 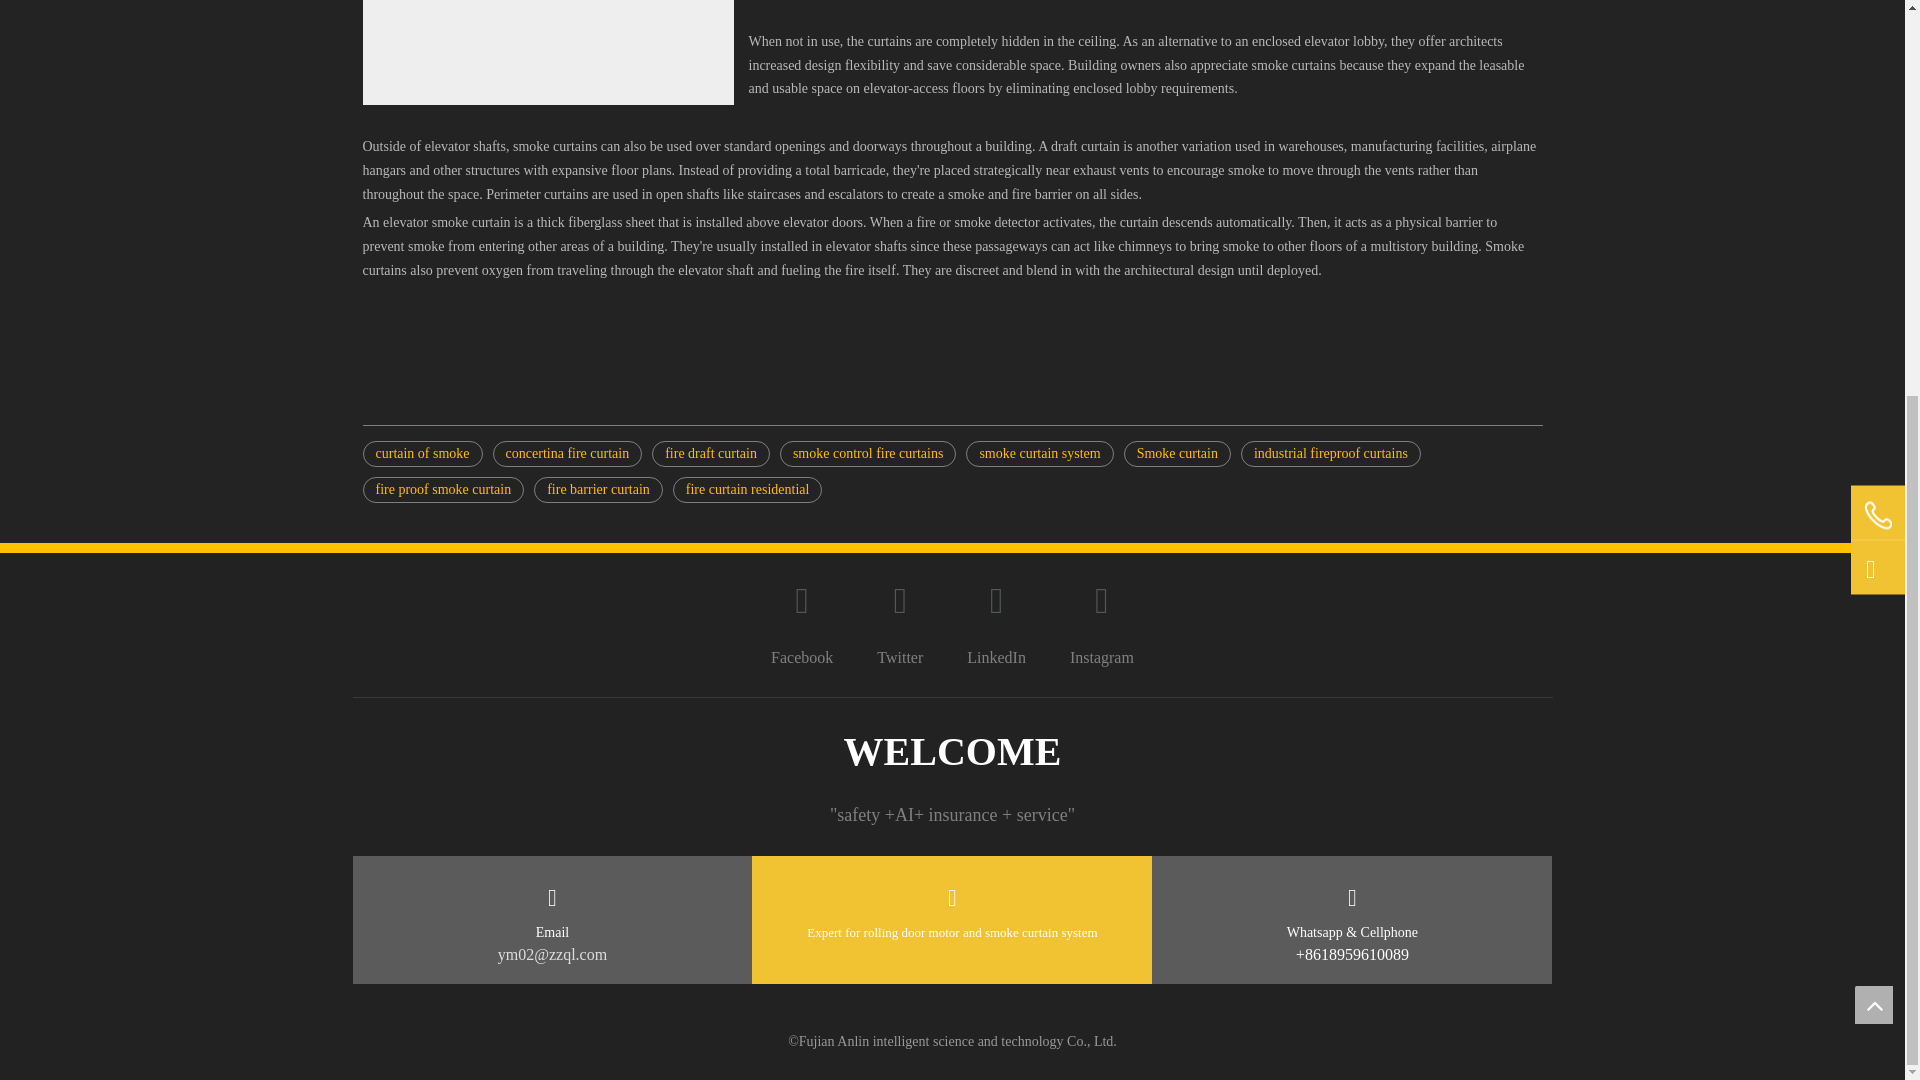 What do you see at coordinates (568, 453) in the screenshot?
I see `concertina fire curtain` at bounding box center [568, 453].